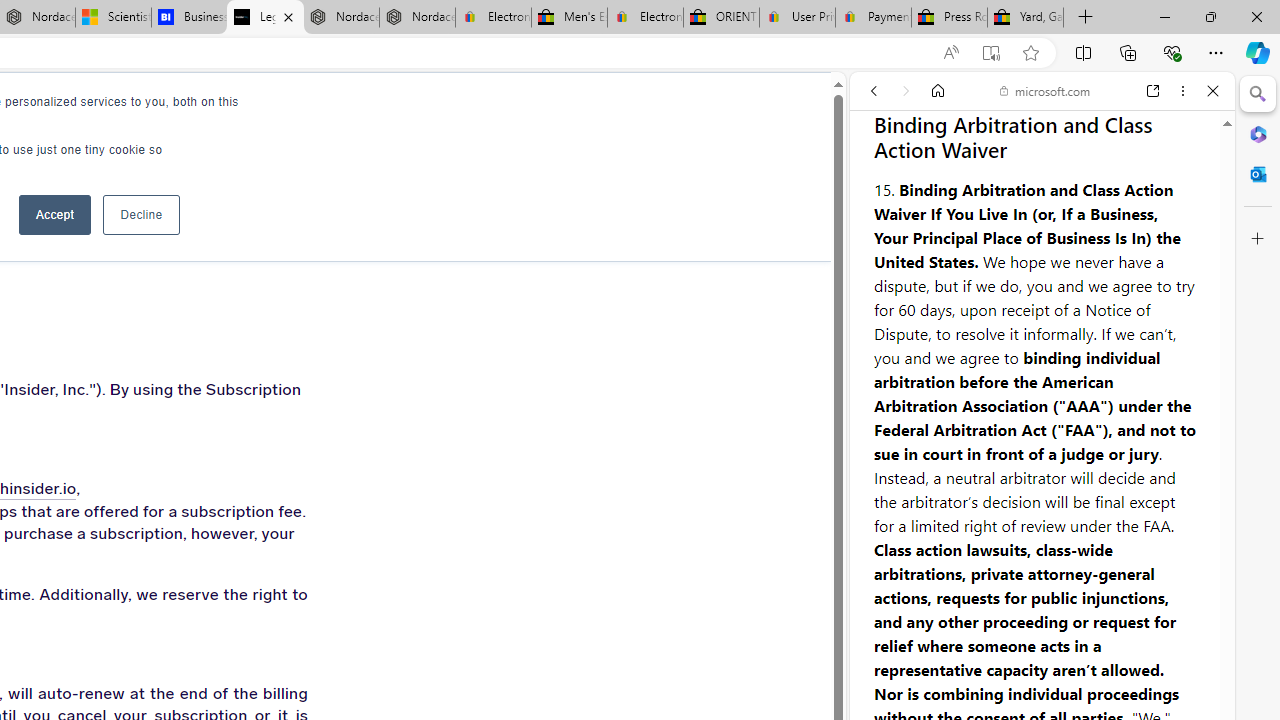 Image resolution: width=1280 pixels, height=720 pixels. What do you see at coordinates (948, 18) in the screenshot?
I see `Press Room - eBay Inc.` at bounding box center [948, 18].